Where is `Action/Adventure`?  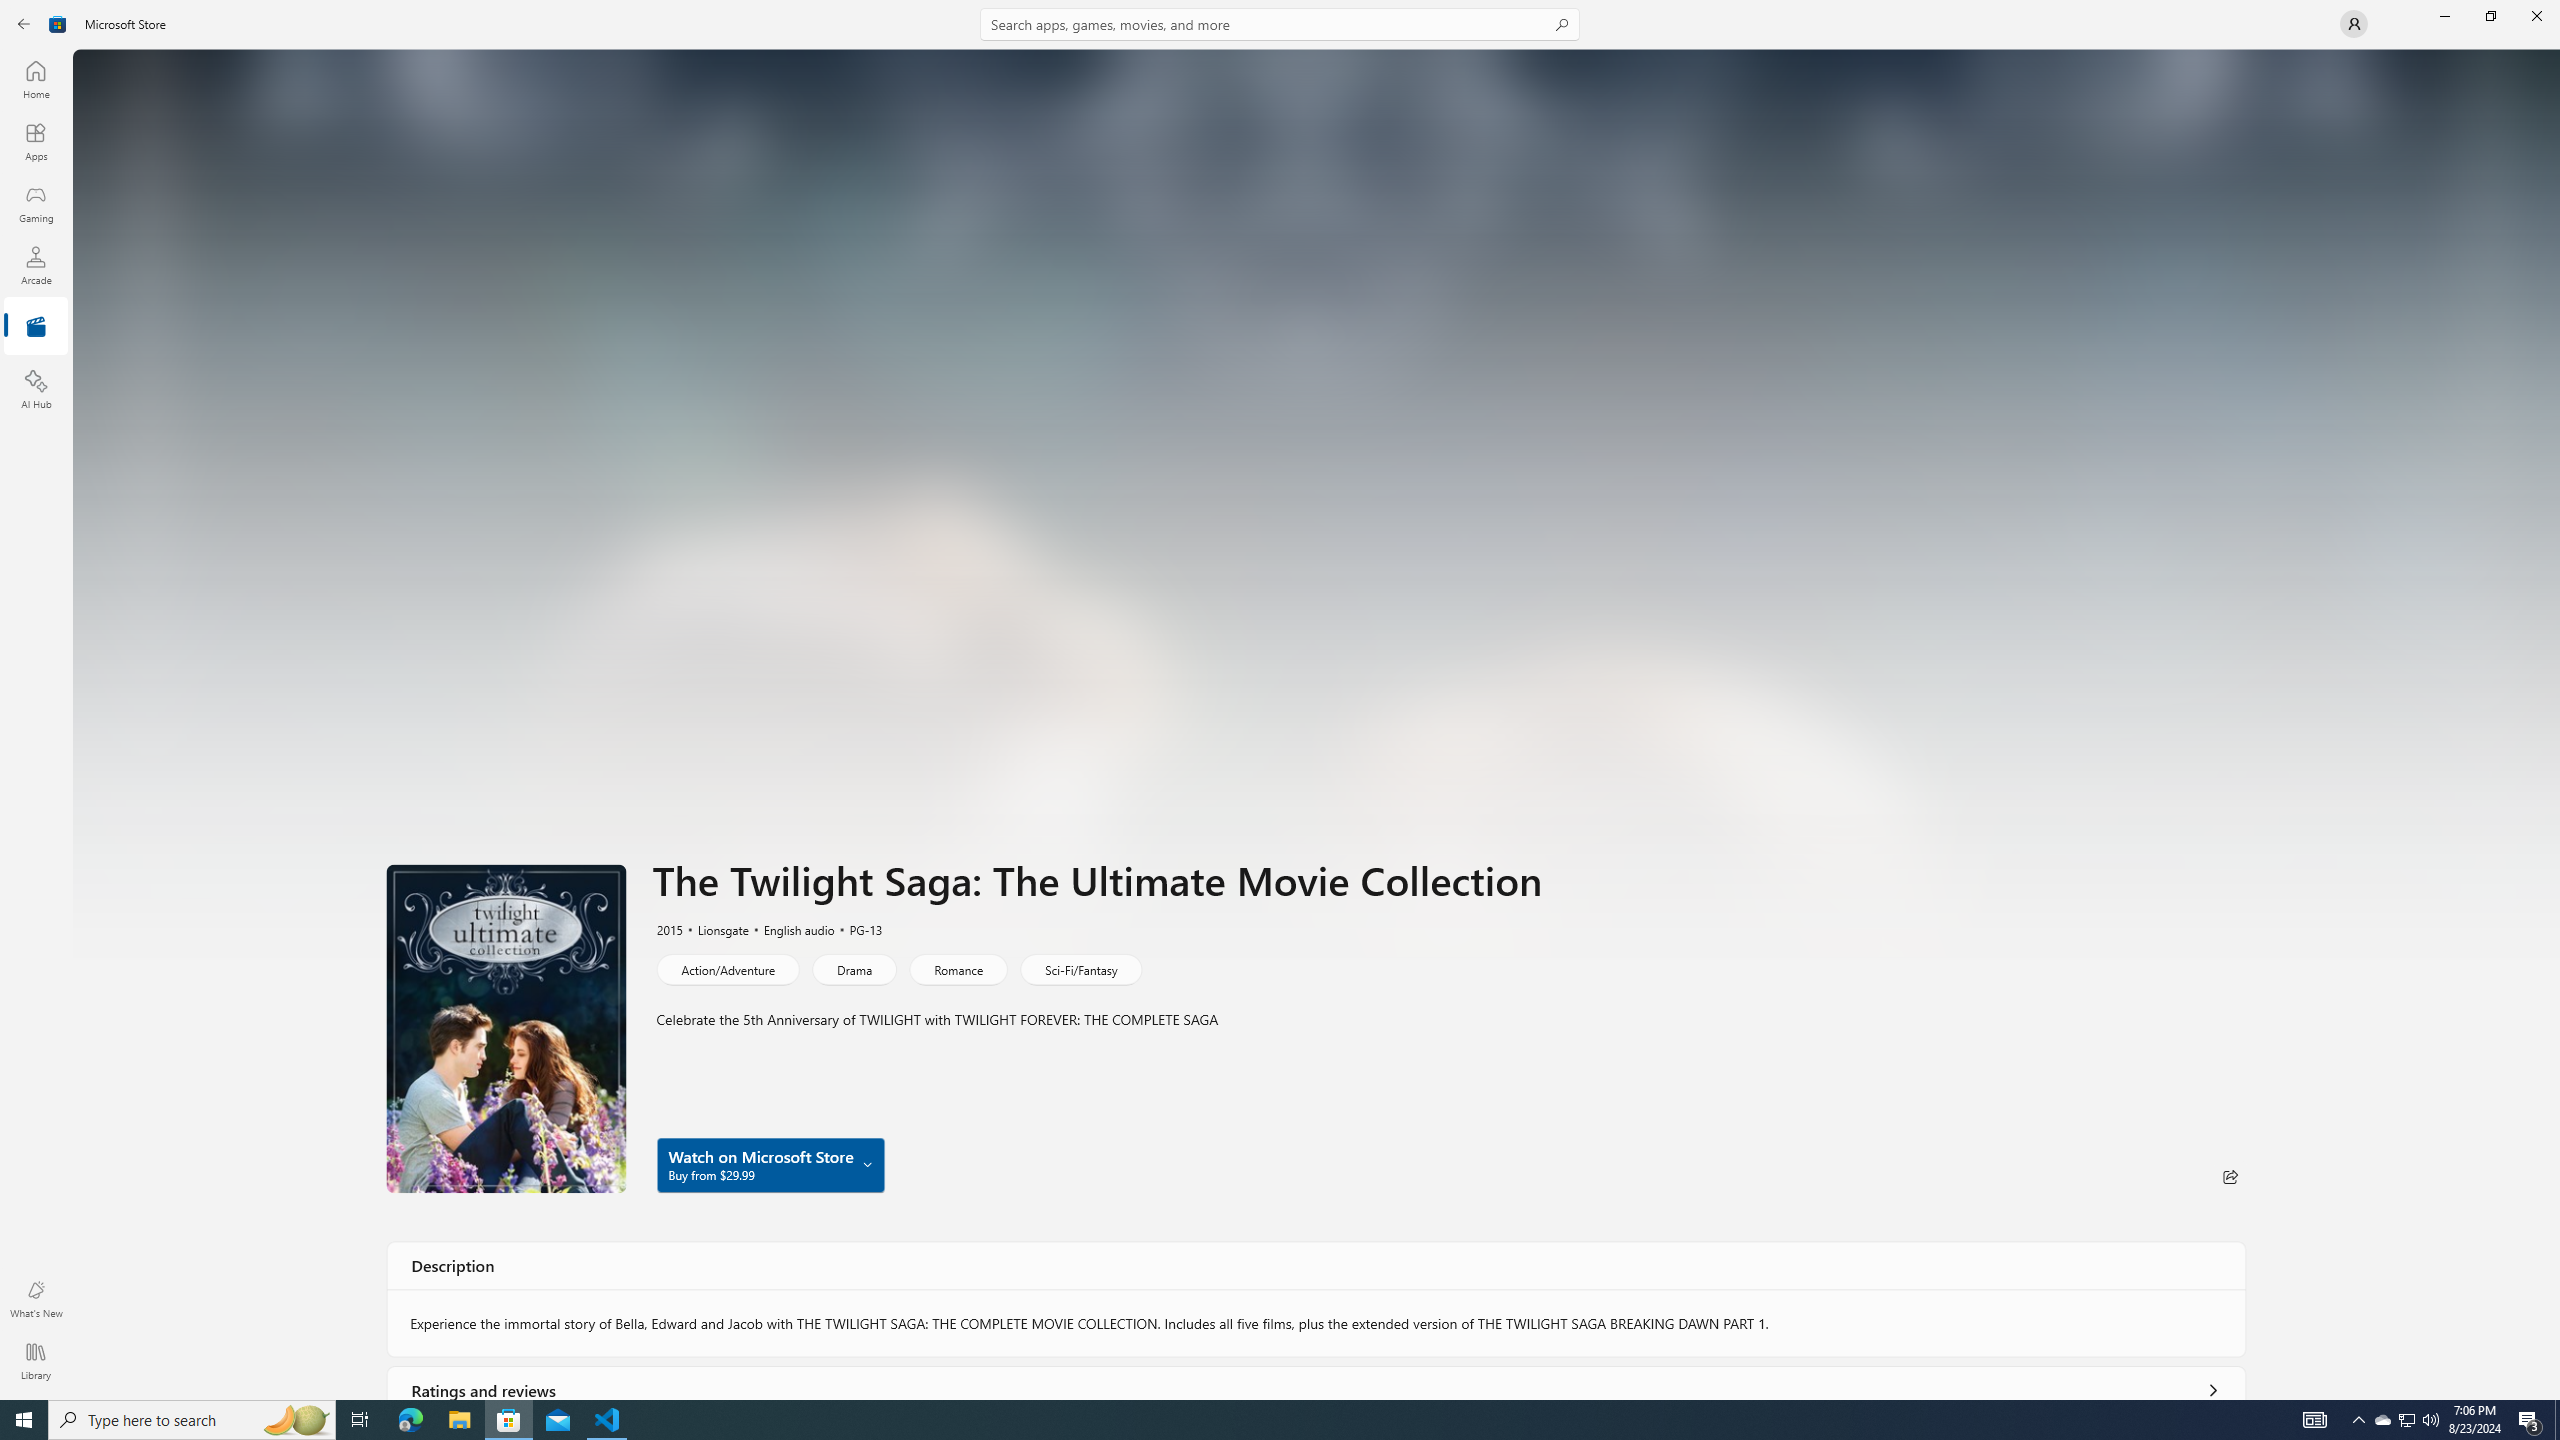
Action/Adventure is located at coordinates (726, 968).